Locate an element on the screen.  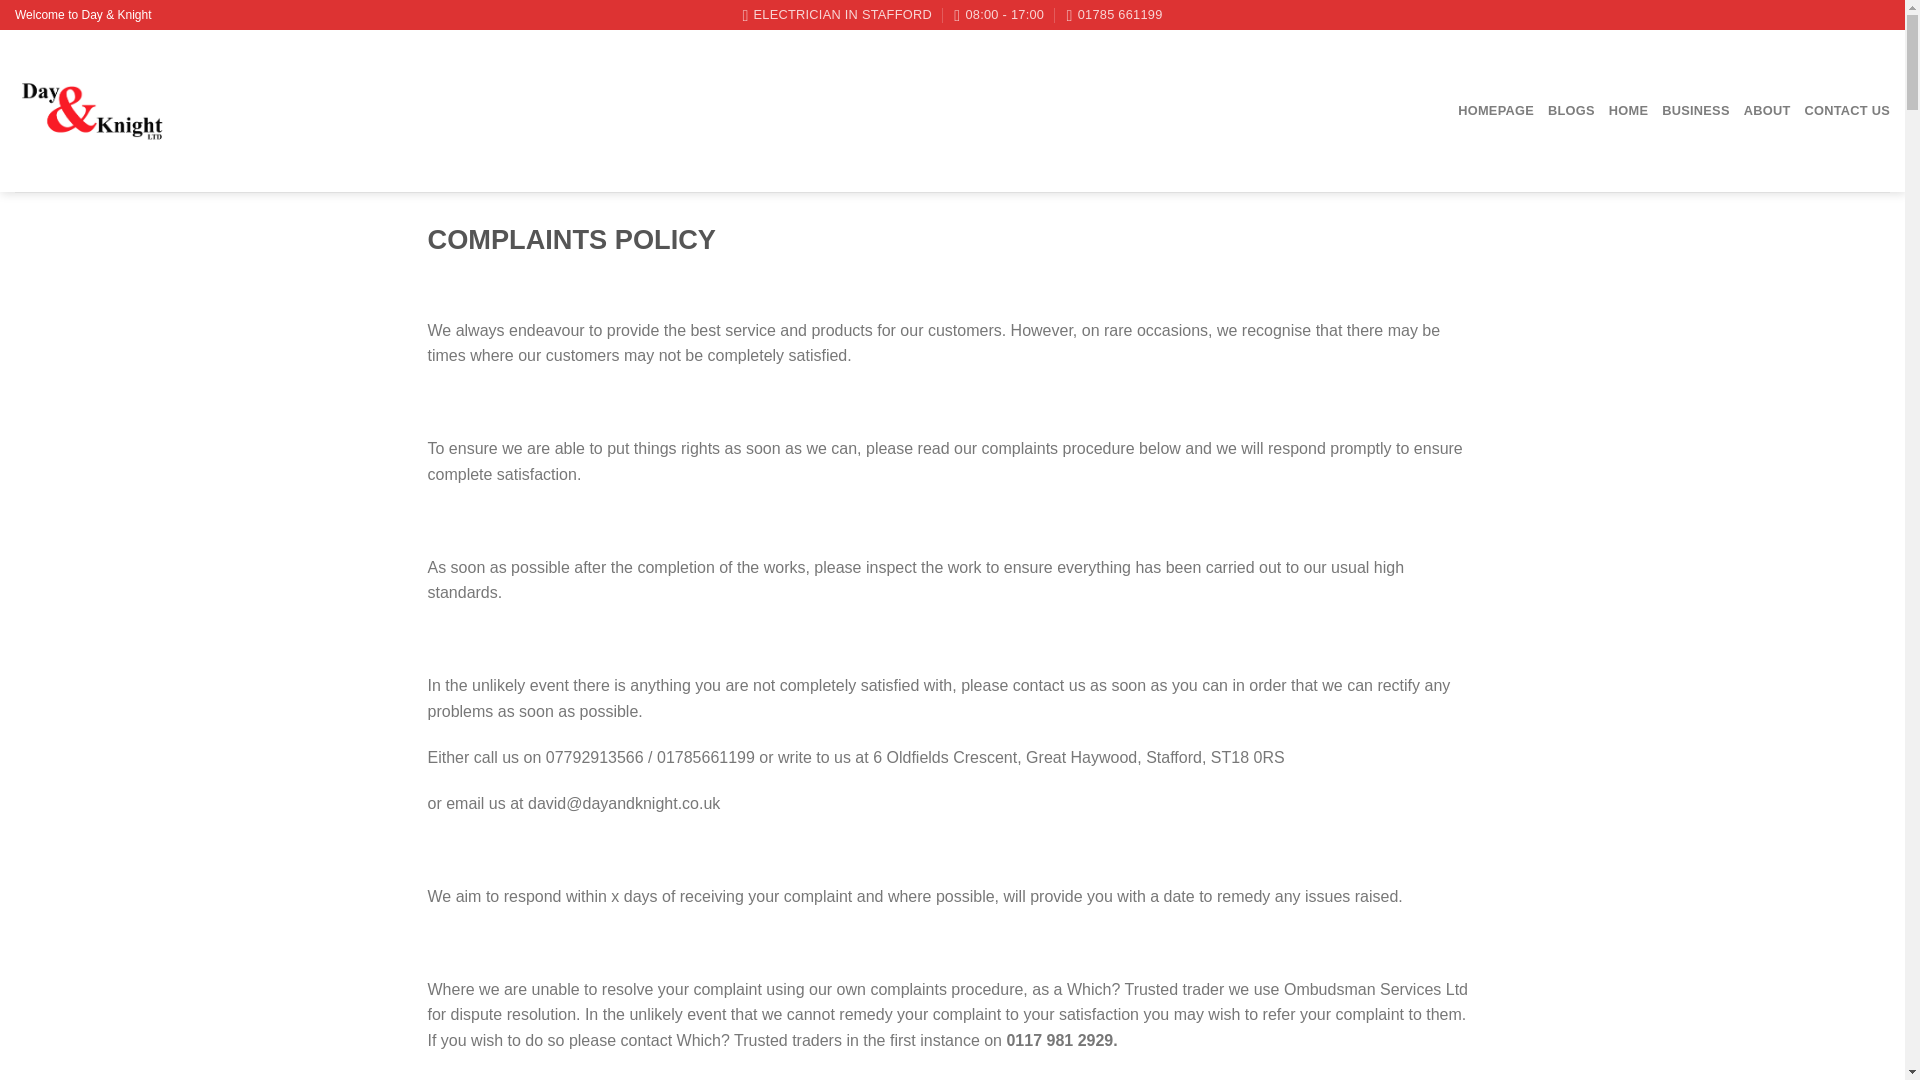
BLOGS is located at coordinates (1571, 110).